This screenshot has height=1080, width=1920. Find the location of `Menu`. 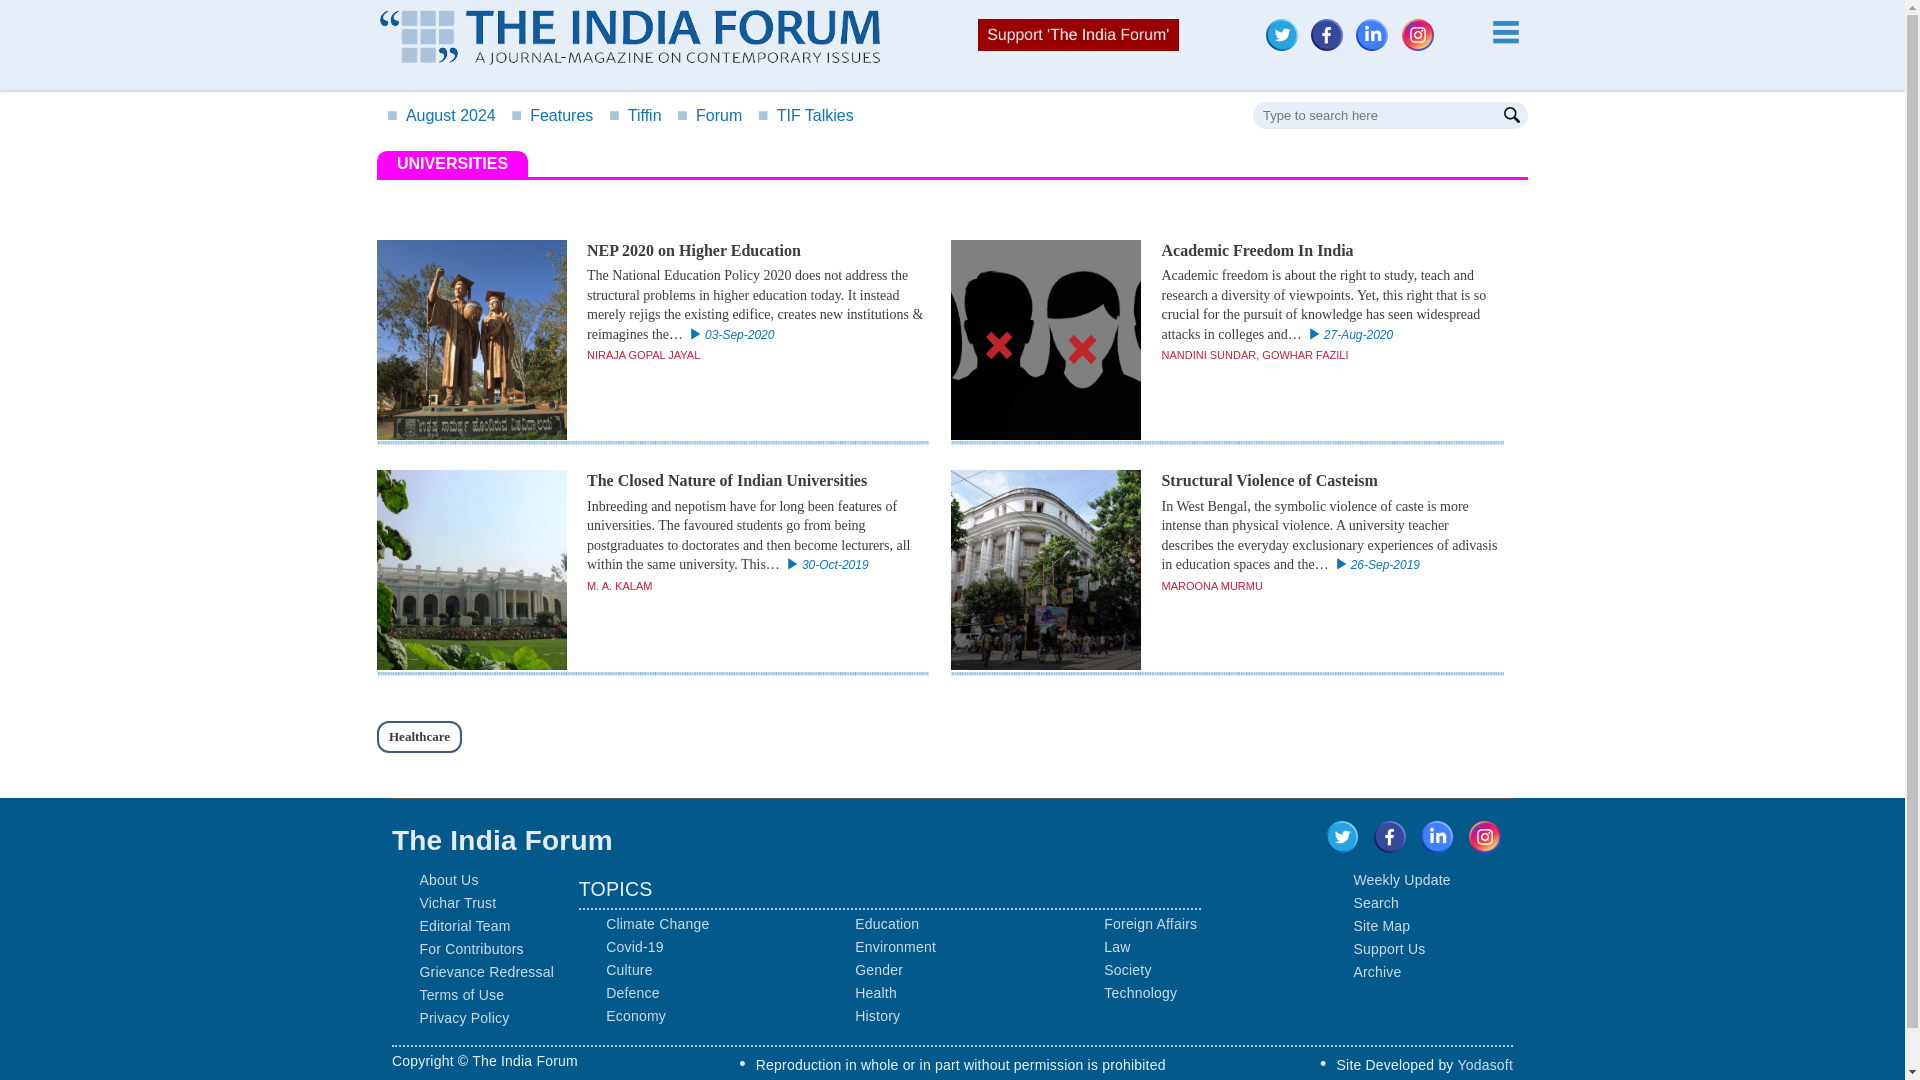

Menu is located at coordinates (1505, 31).